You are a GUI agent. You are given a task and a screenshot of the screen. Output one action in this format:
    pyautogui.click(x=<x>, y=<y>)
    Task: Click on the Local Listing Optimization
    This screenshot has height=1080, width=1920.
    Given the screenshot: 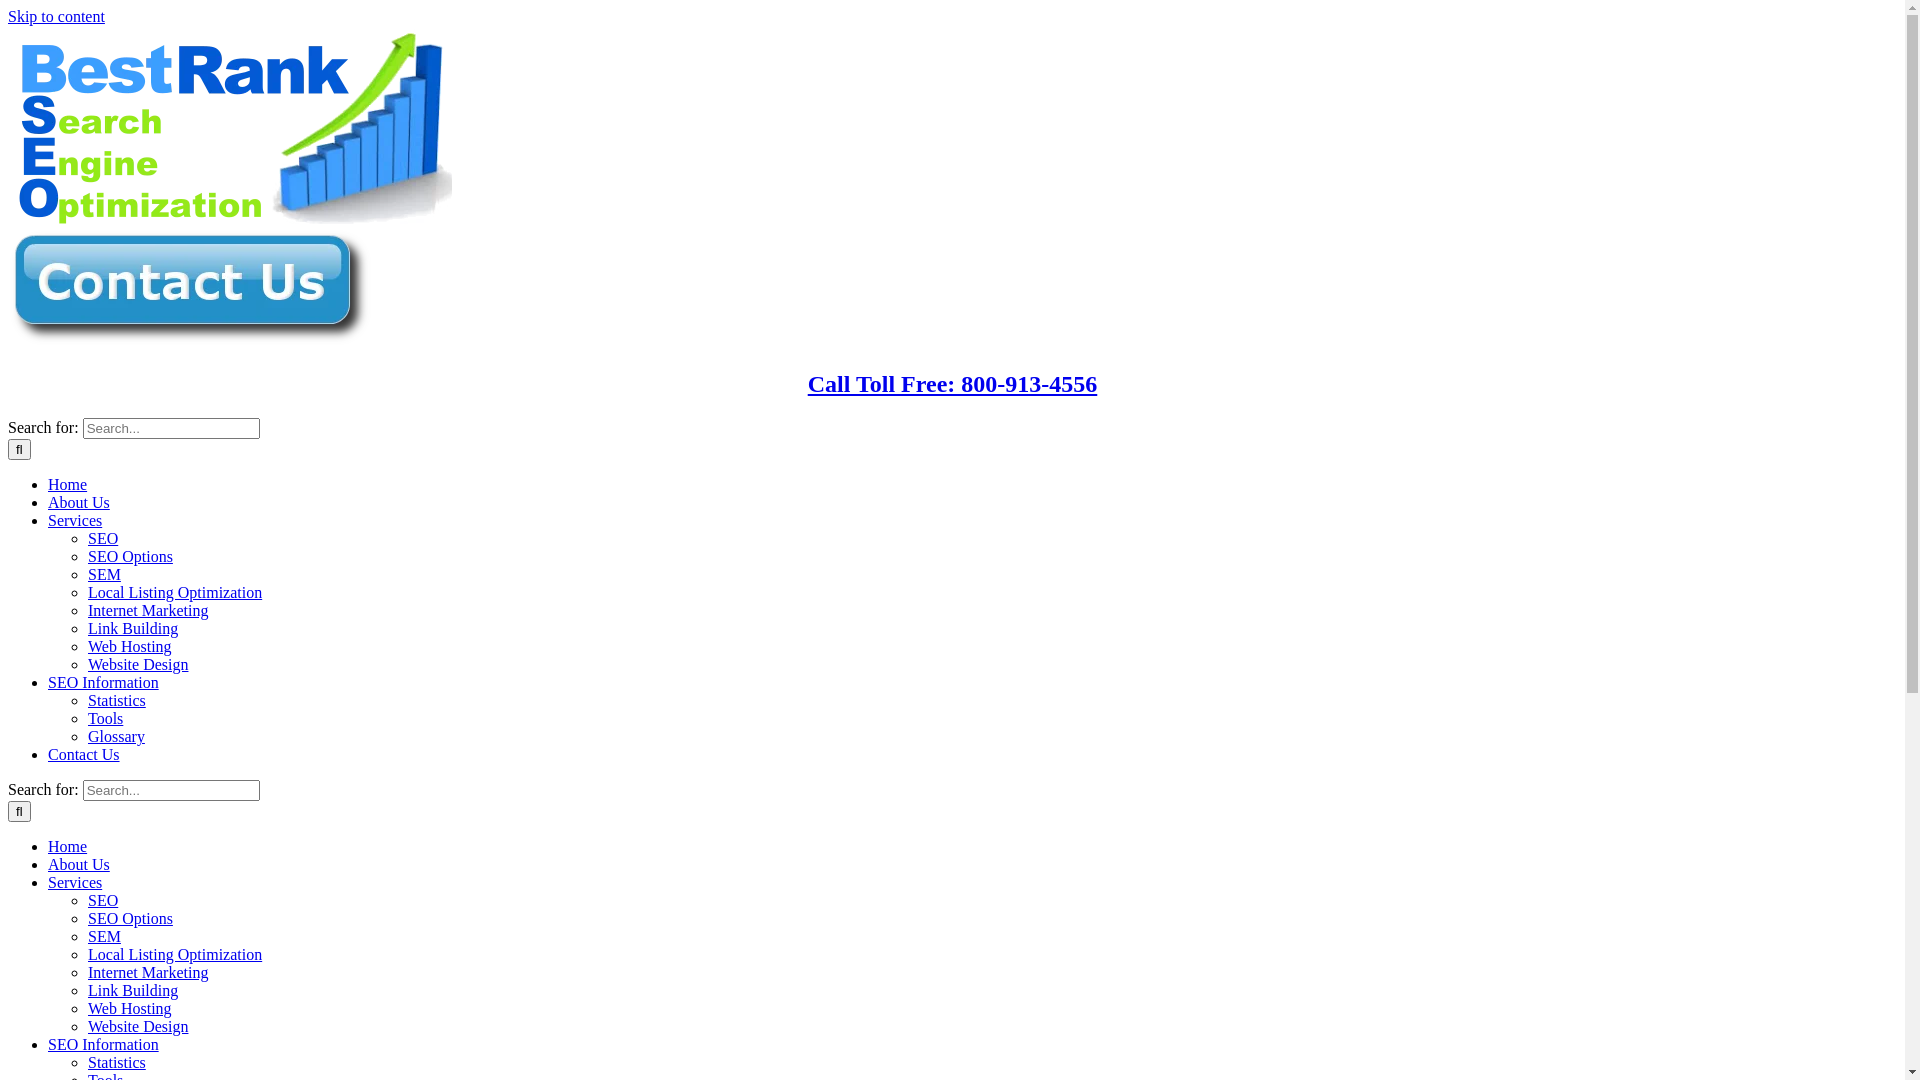 What is the action you would take?
    pyautogui.click(x=175, y=592)
    